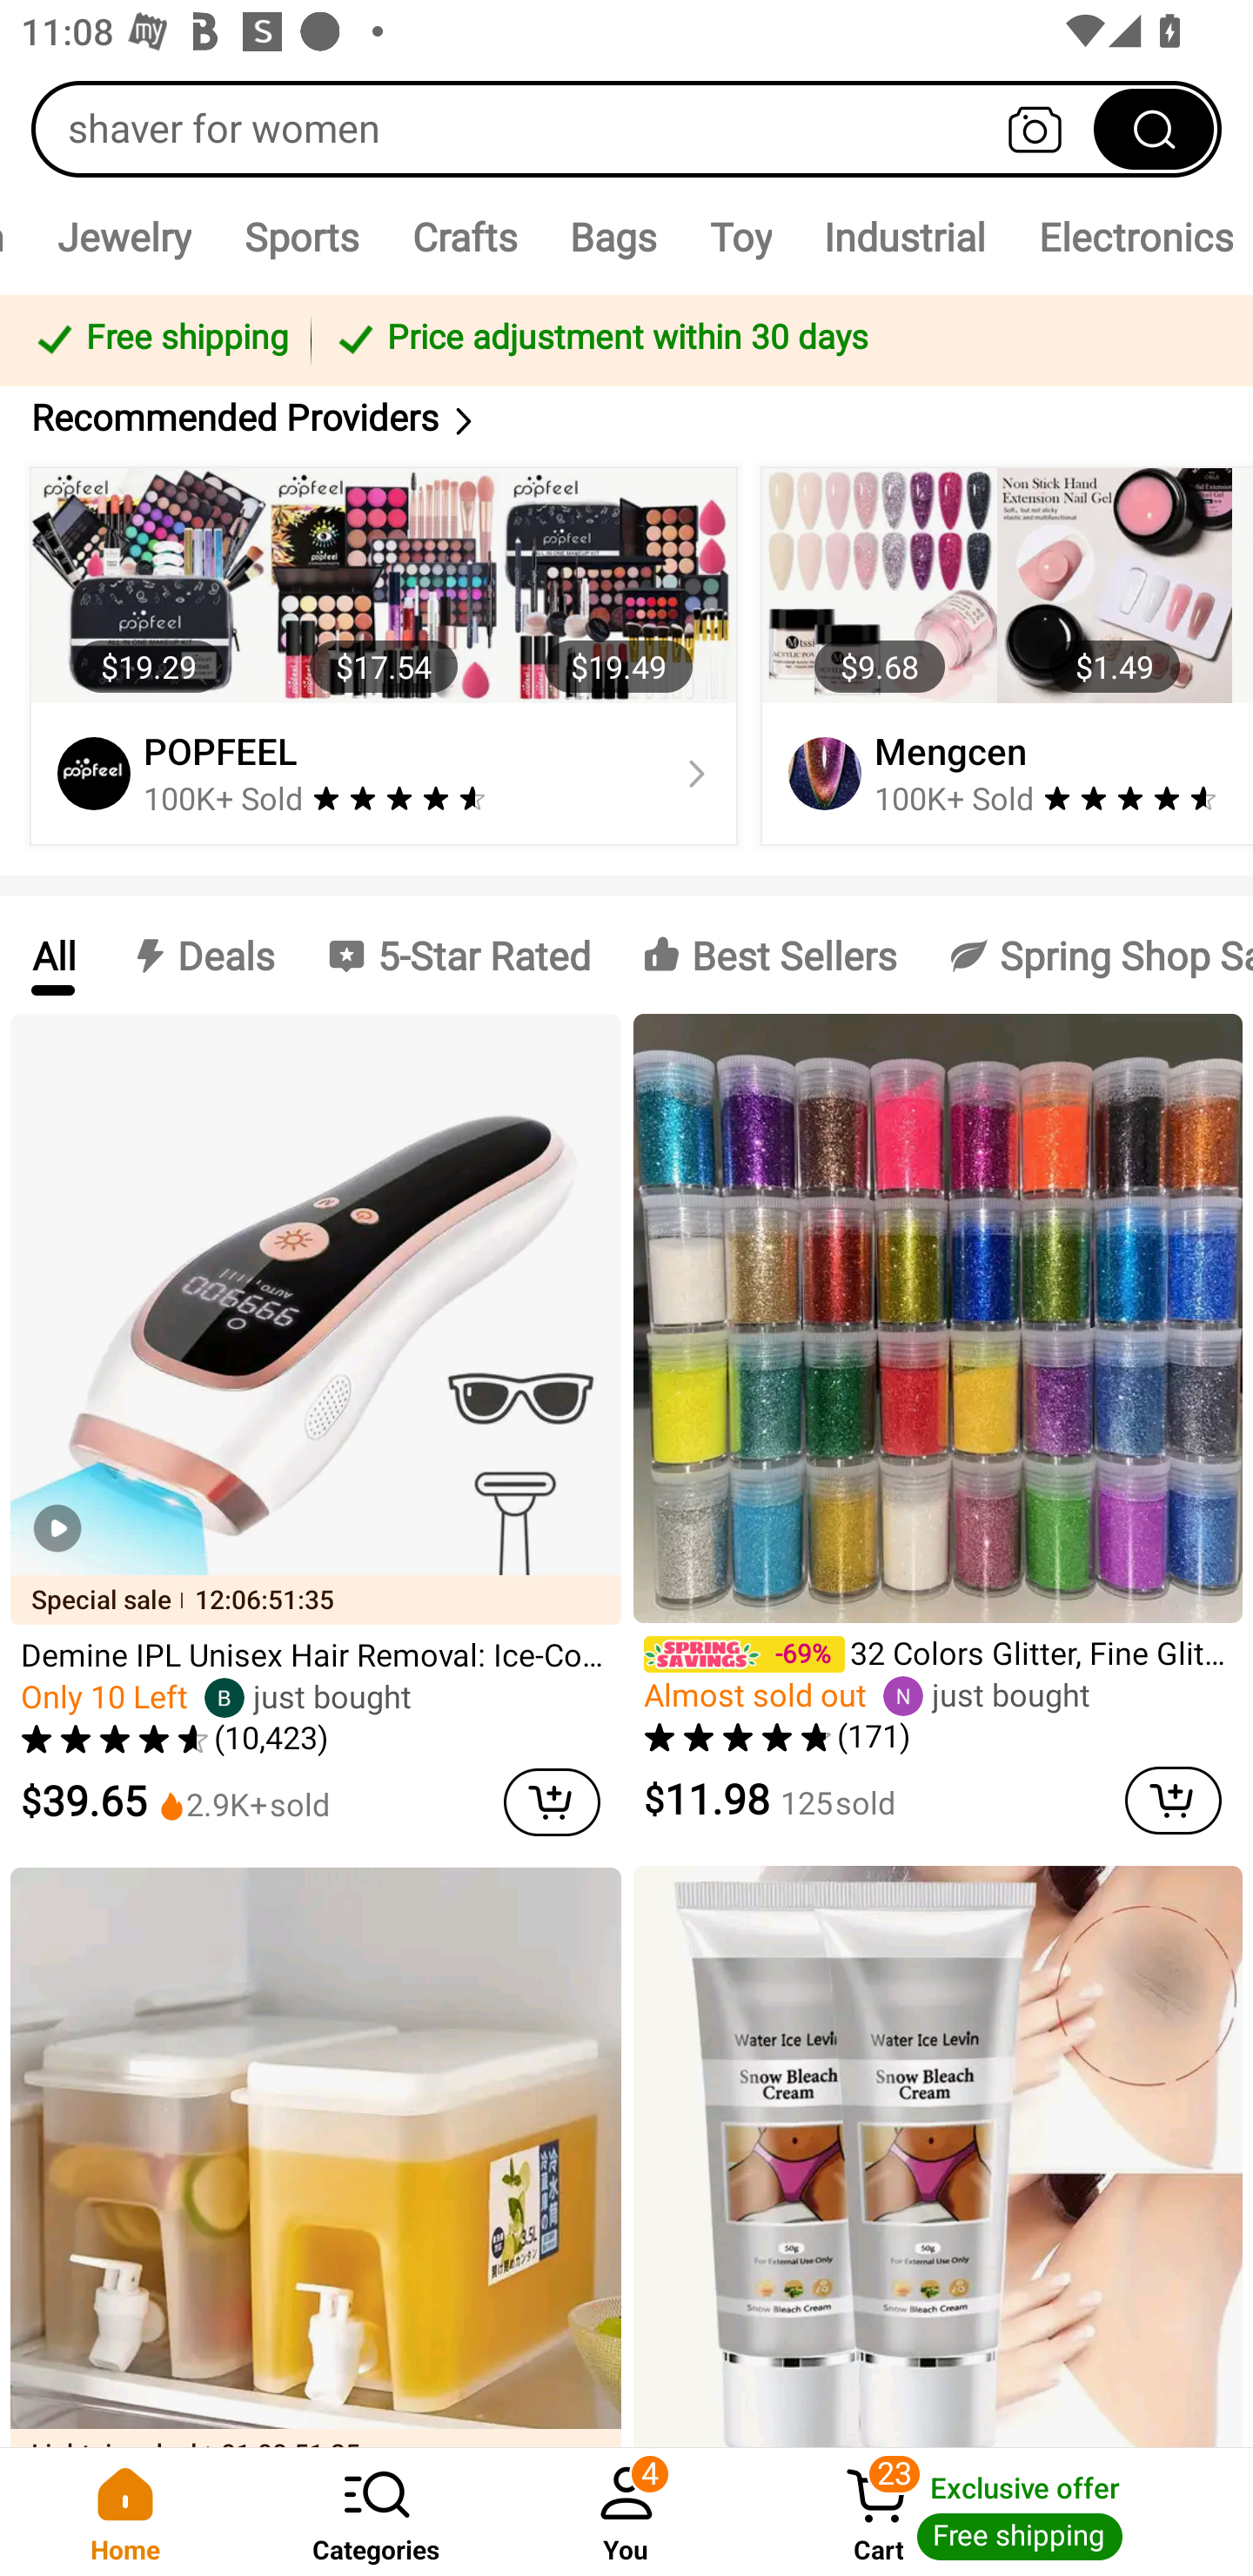  I want to click on All, so click(52, 956).